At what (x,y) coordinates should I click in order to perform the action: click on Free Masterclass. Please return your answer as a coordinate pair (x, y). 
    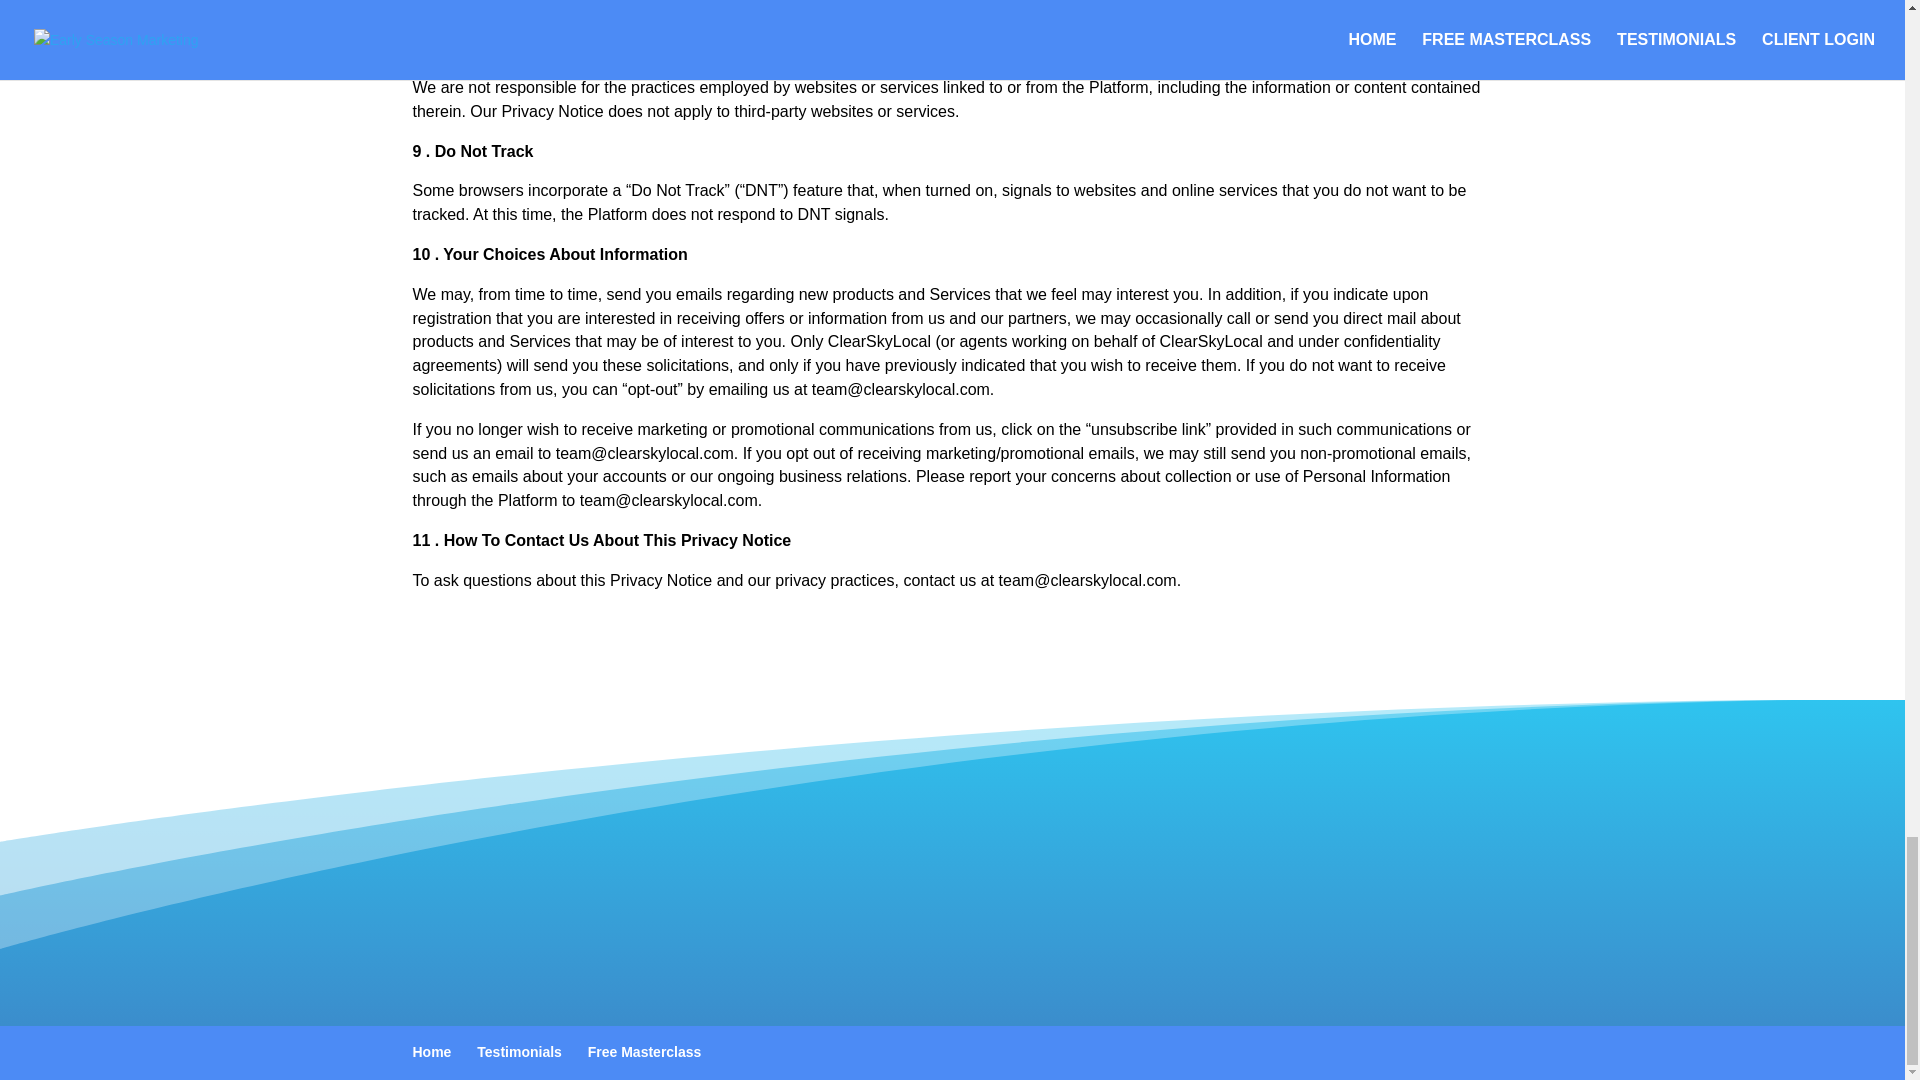
    Looking at the image, I should click on (644, 1052).